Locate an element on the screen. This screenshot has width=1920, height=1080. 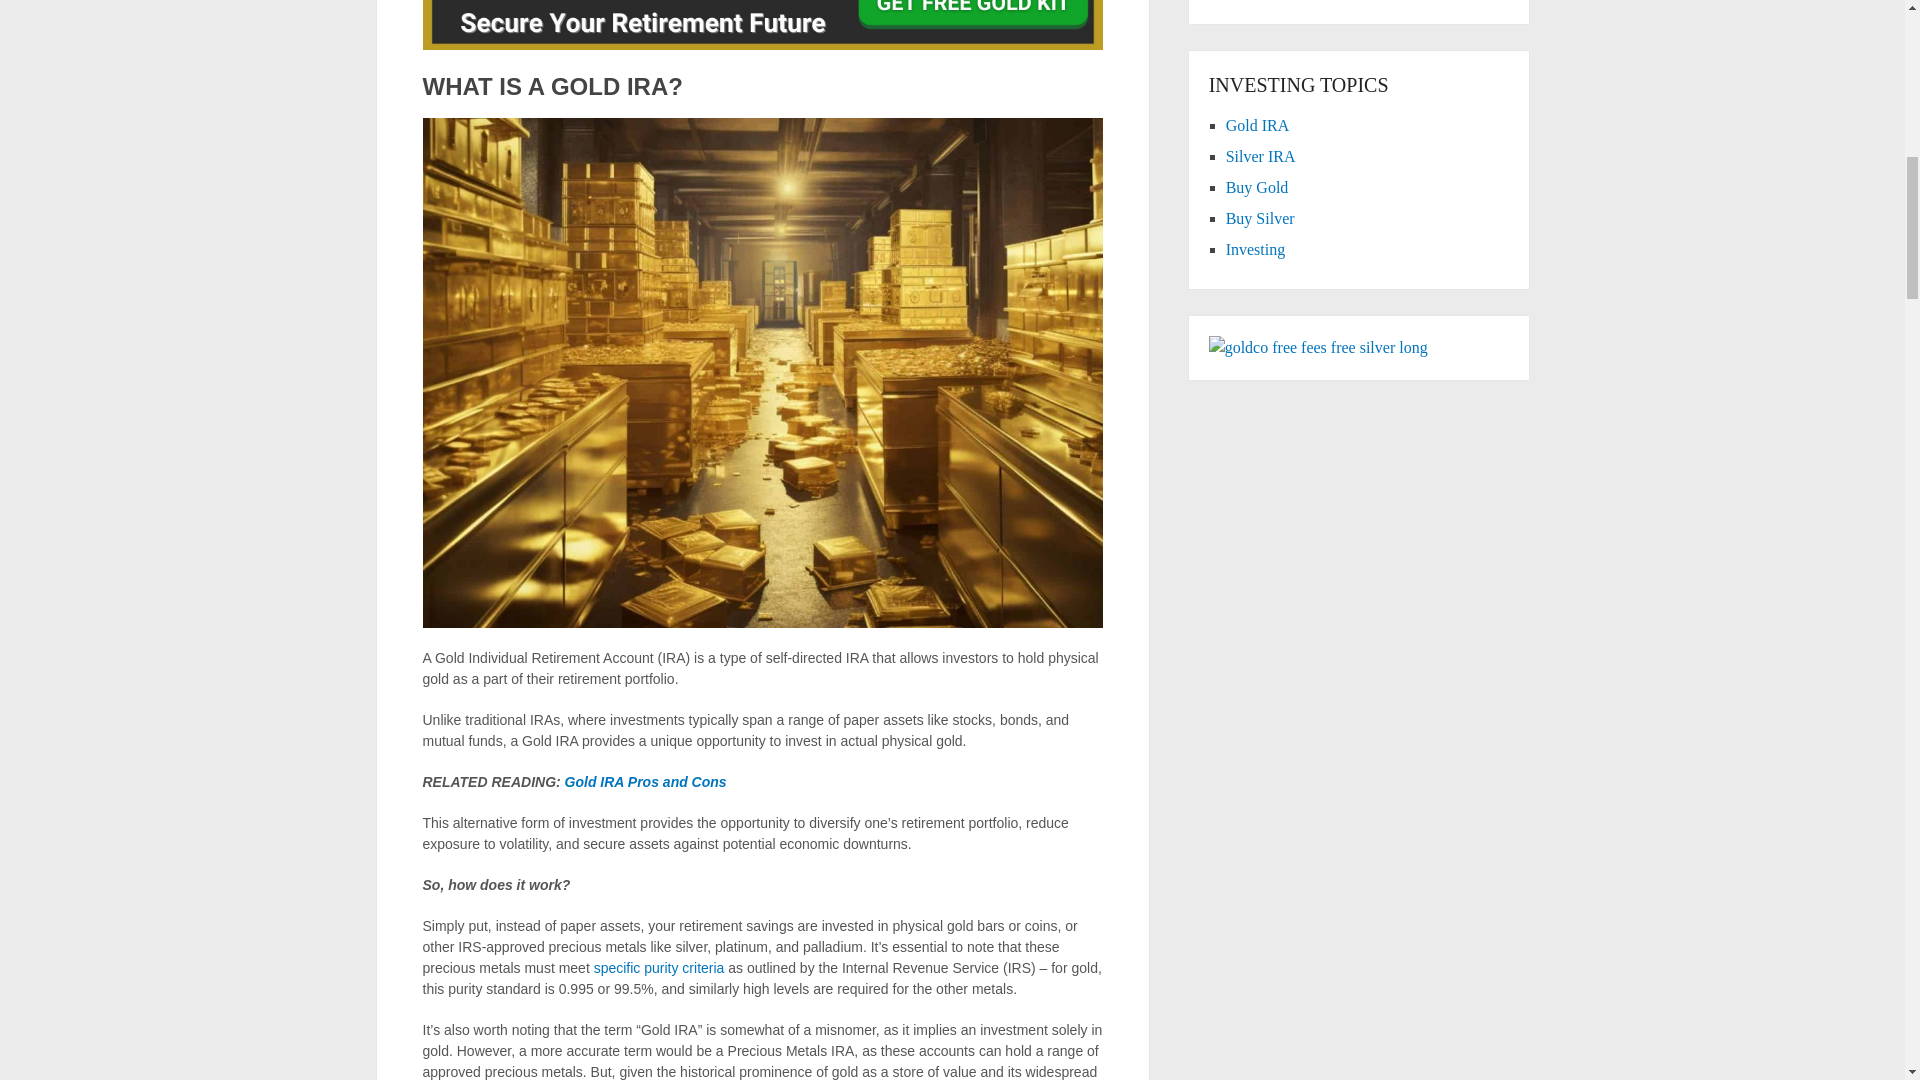
specific purity criteria is located at coordinates (659, 968).